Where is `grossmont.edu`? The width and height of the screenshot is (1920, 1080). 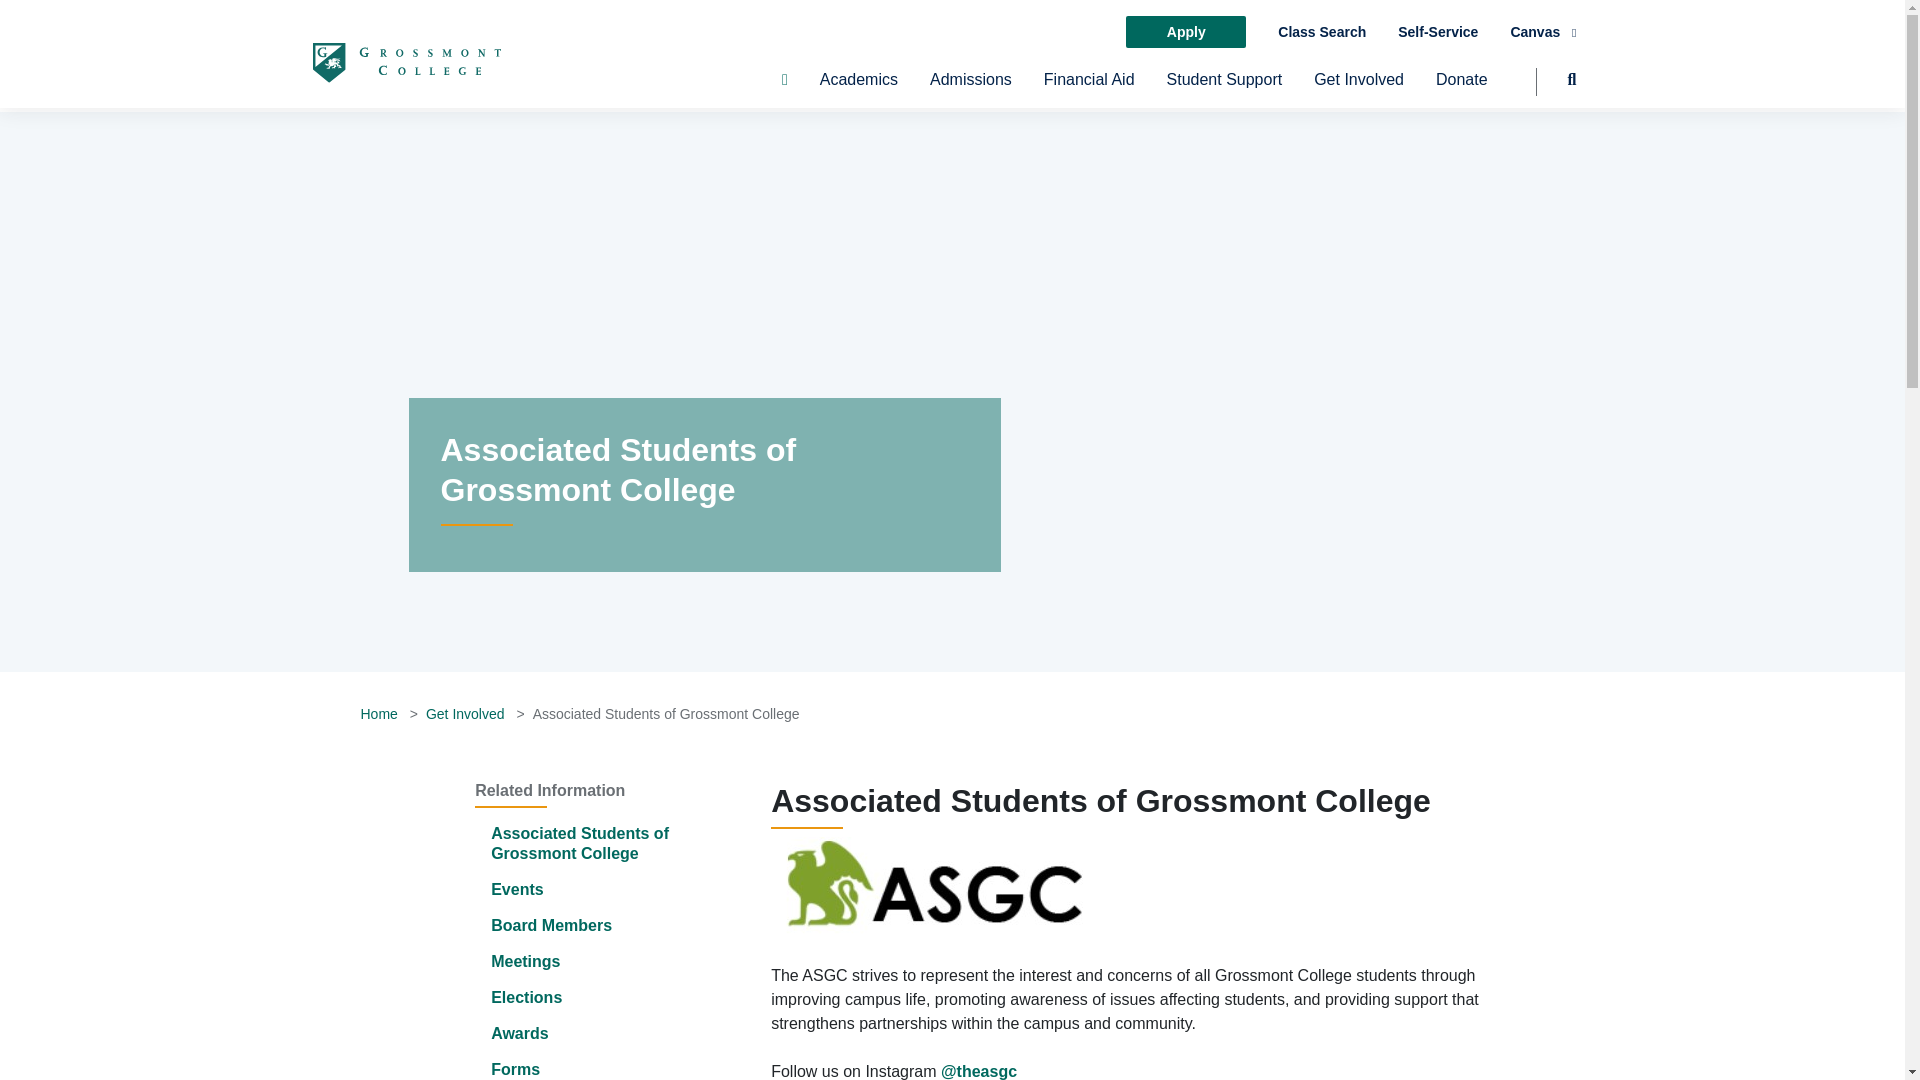 grossmont.edu is located at coordinates (405, 62).